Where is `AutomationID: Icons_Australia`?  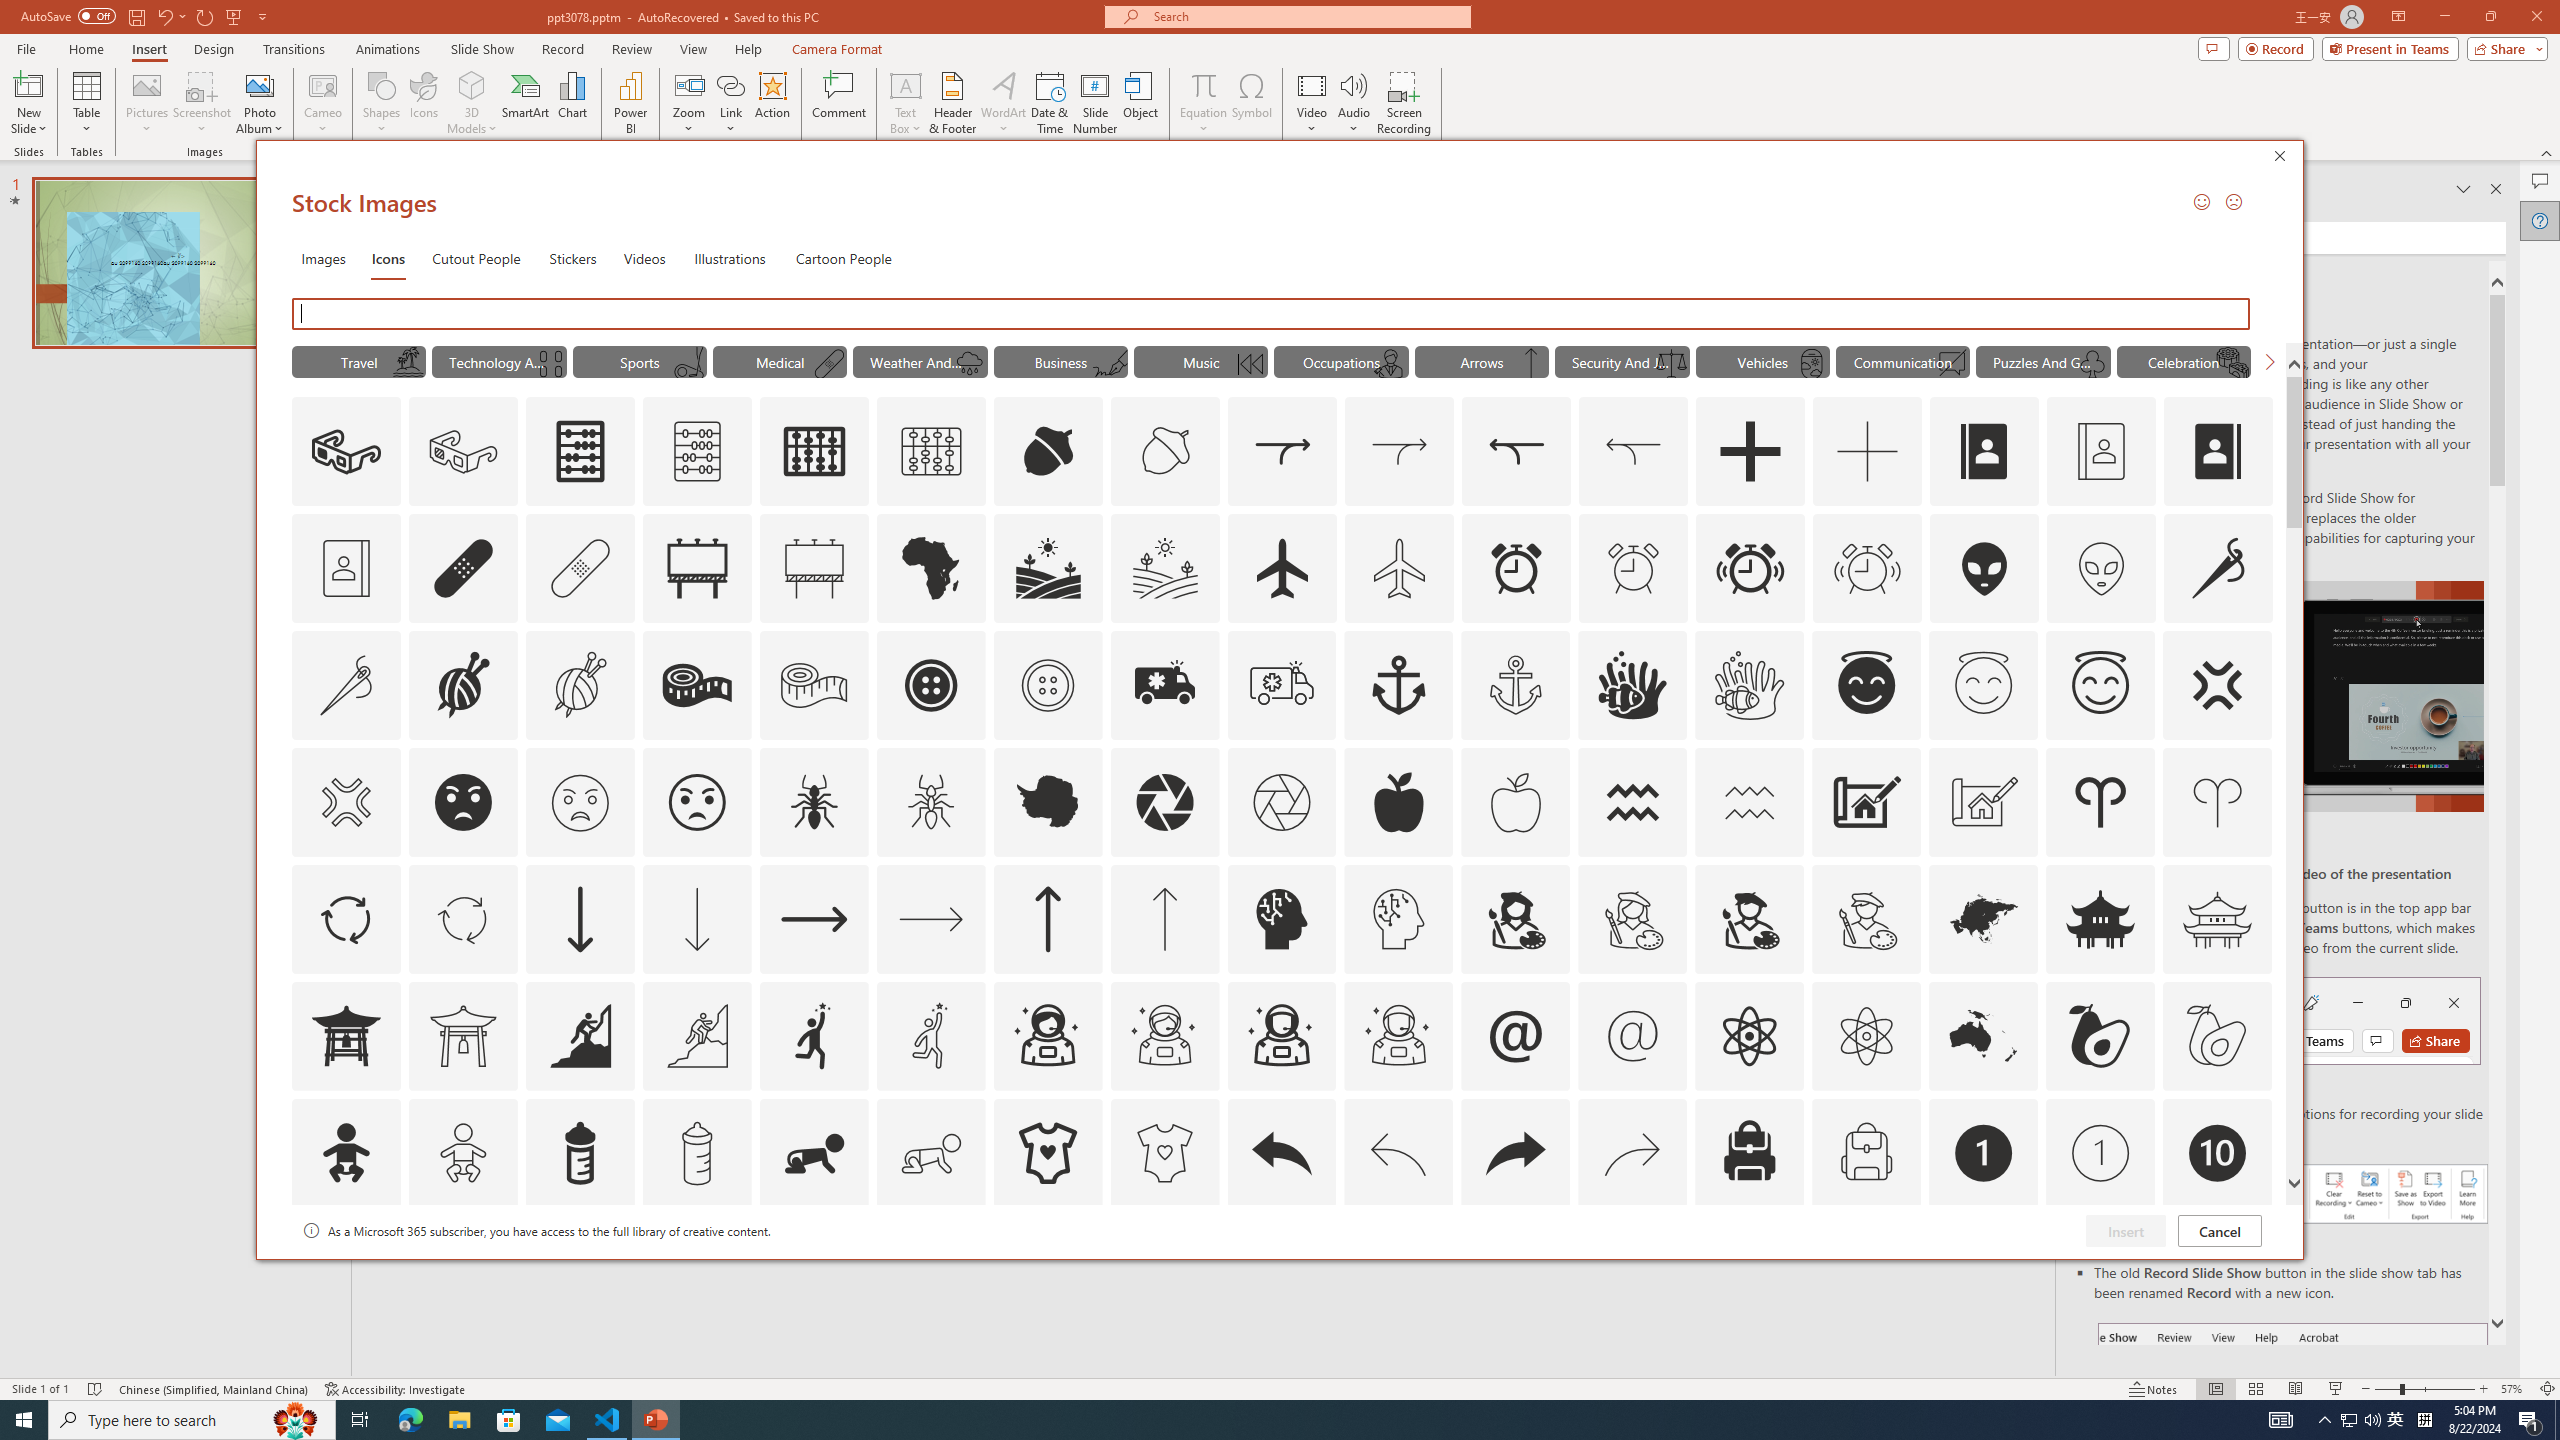
AutomationID: Icons_Australia is located at coordinates (1984, 1035).